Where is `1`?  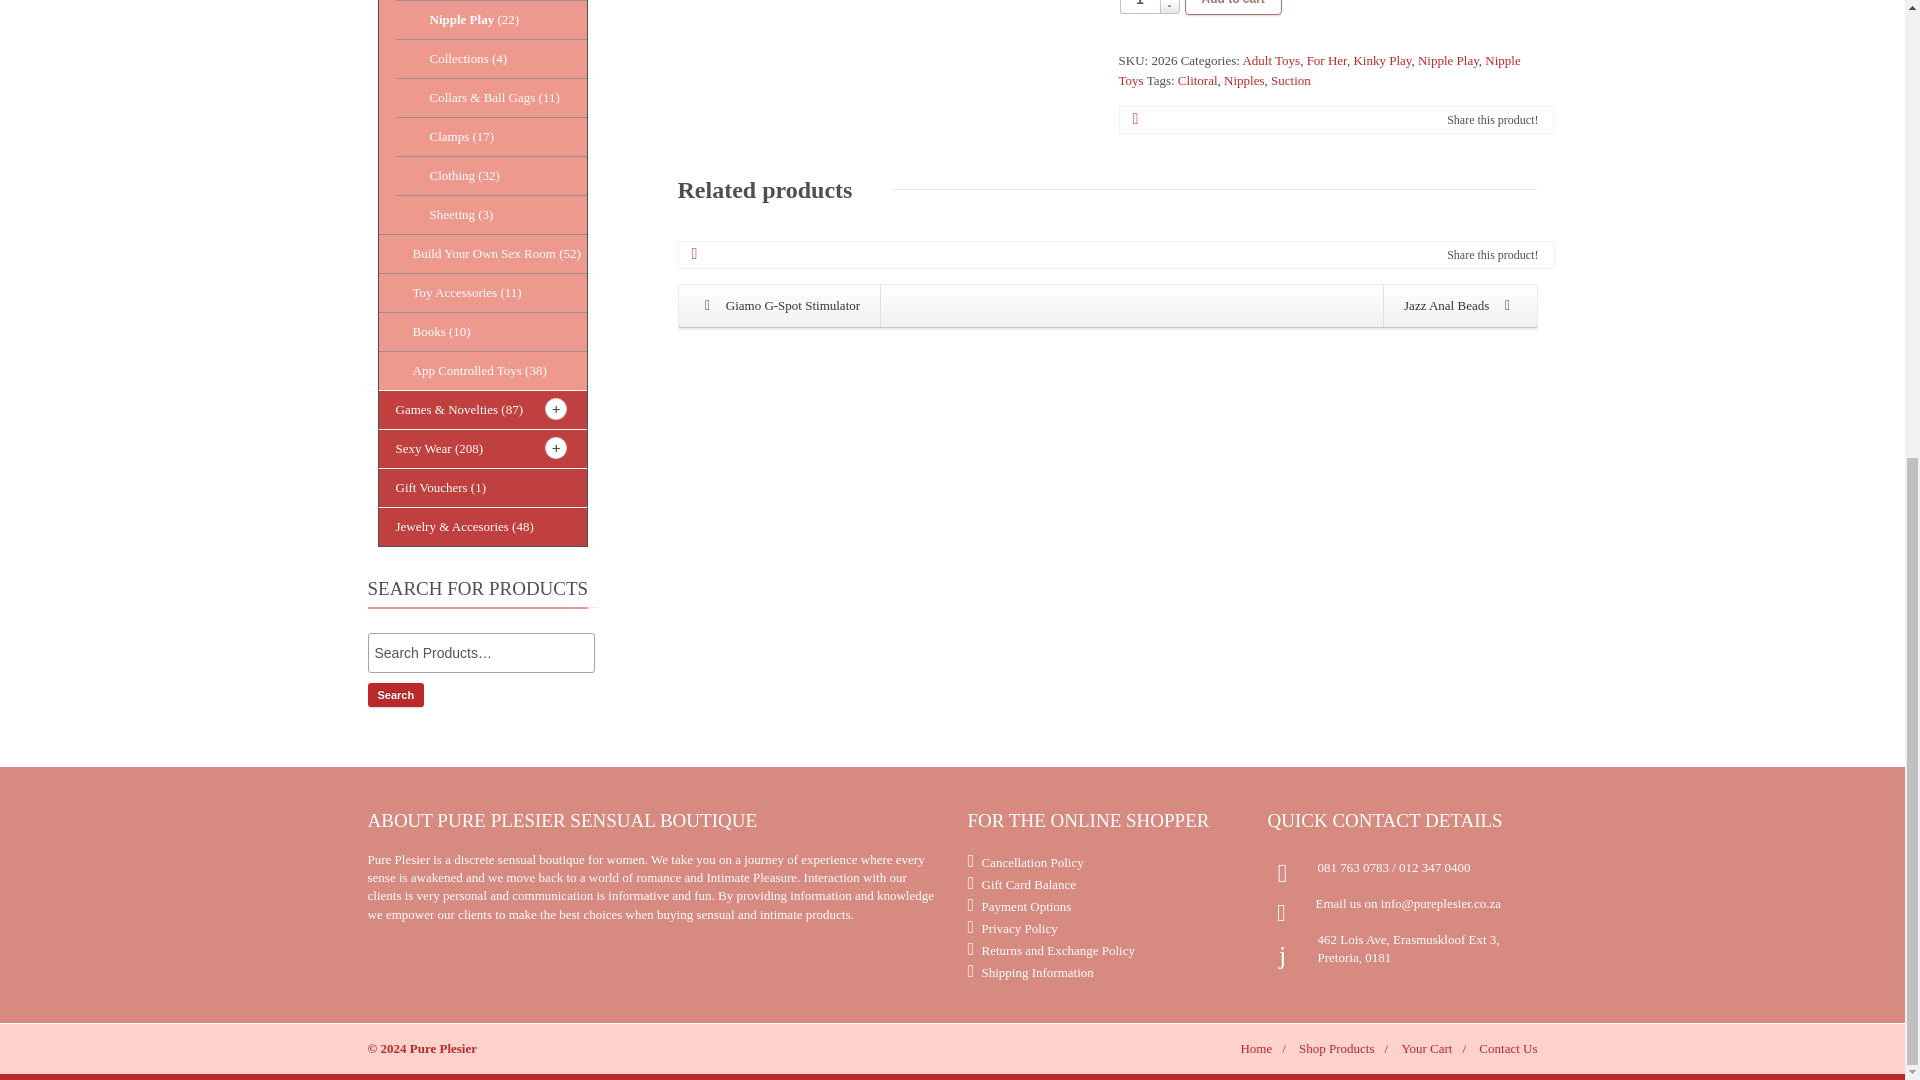 1 is located at coordinates (1139, 7).